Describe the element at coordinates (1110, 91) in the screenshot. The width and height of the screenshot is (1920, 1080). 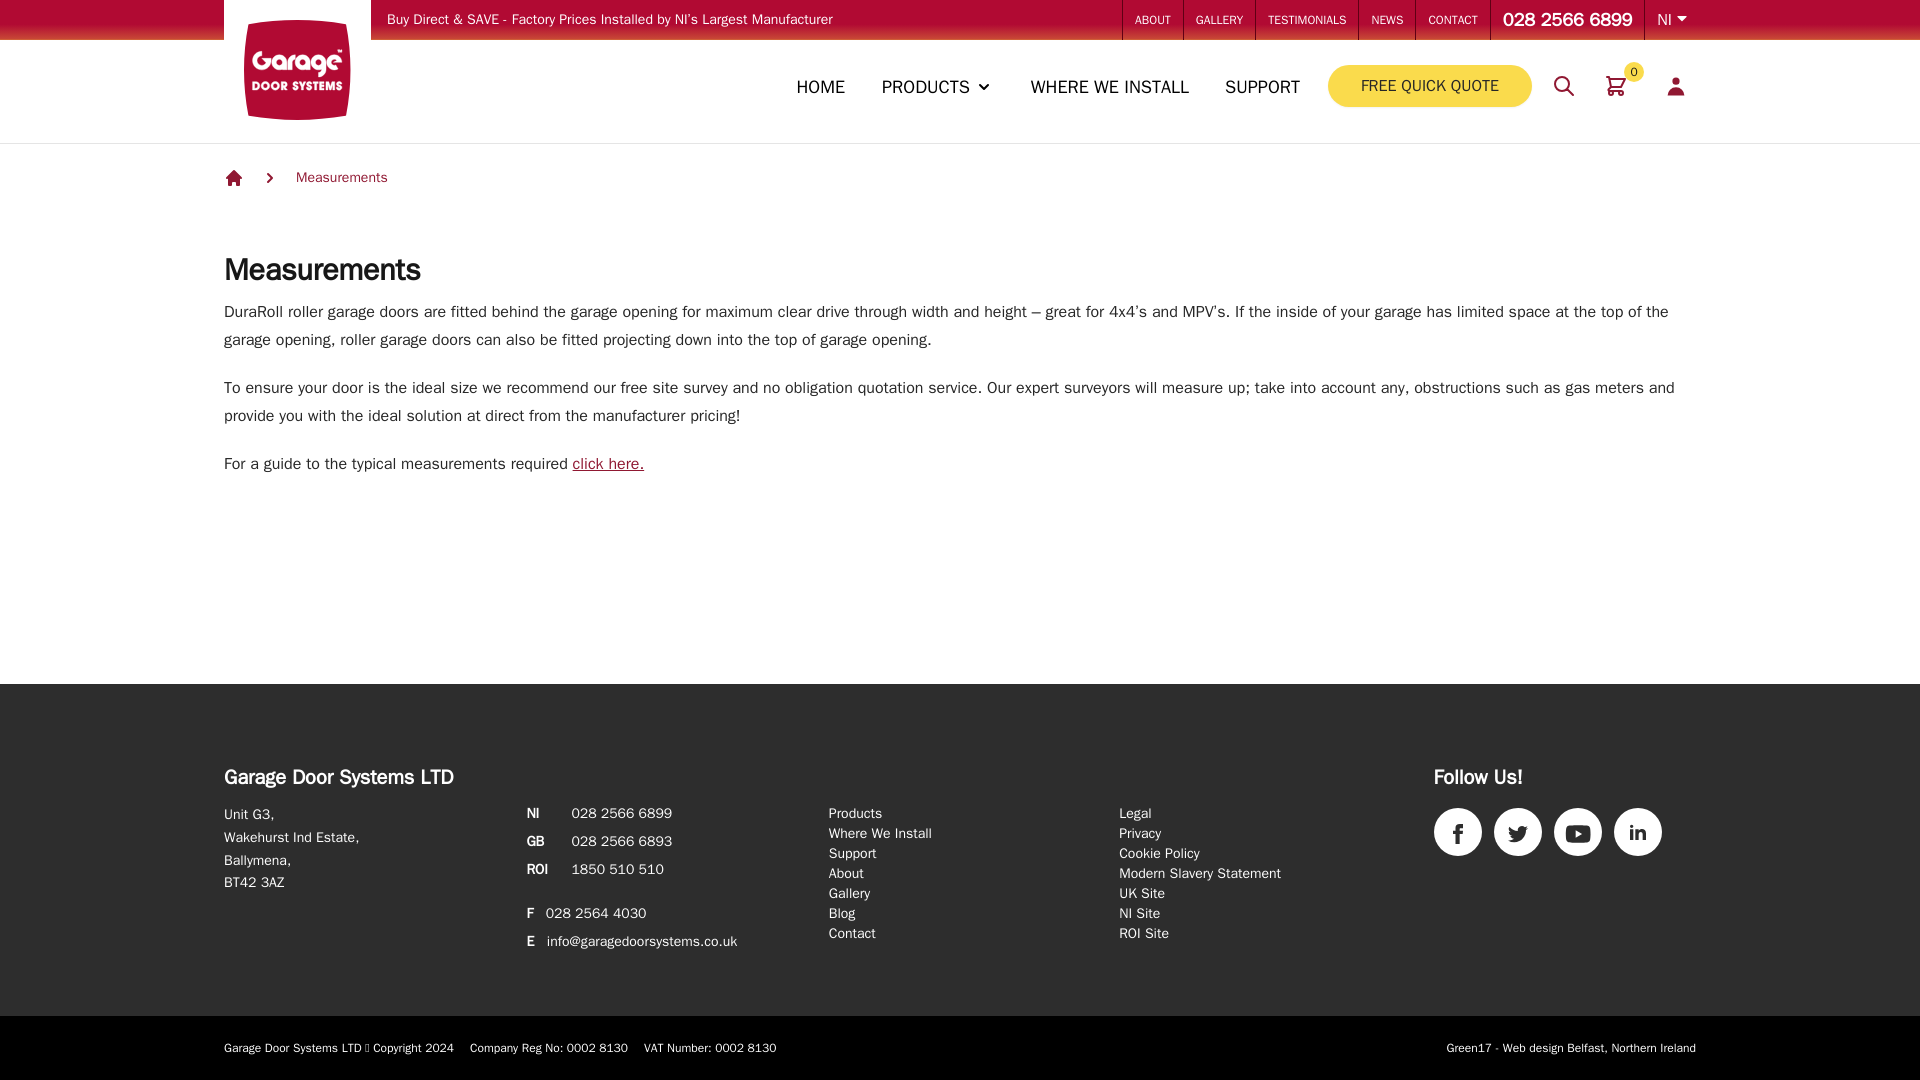
I see `My Account` at that location.